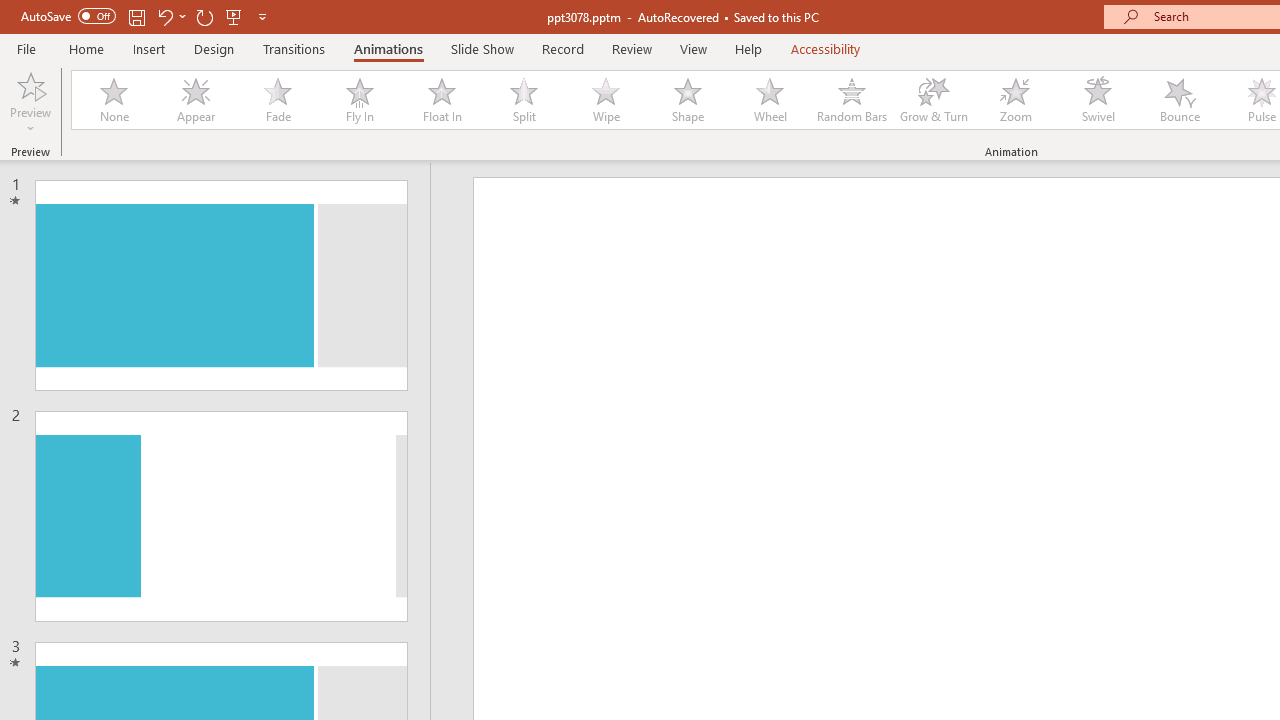 This screenshot has height=720, width=1280. Describe the element at coordinates (214, 48) in the screenshot. I see `Design` at that location.